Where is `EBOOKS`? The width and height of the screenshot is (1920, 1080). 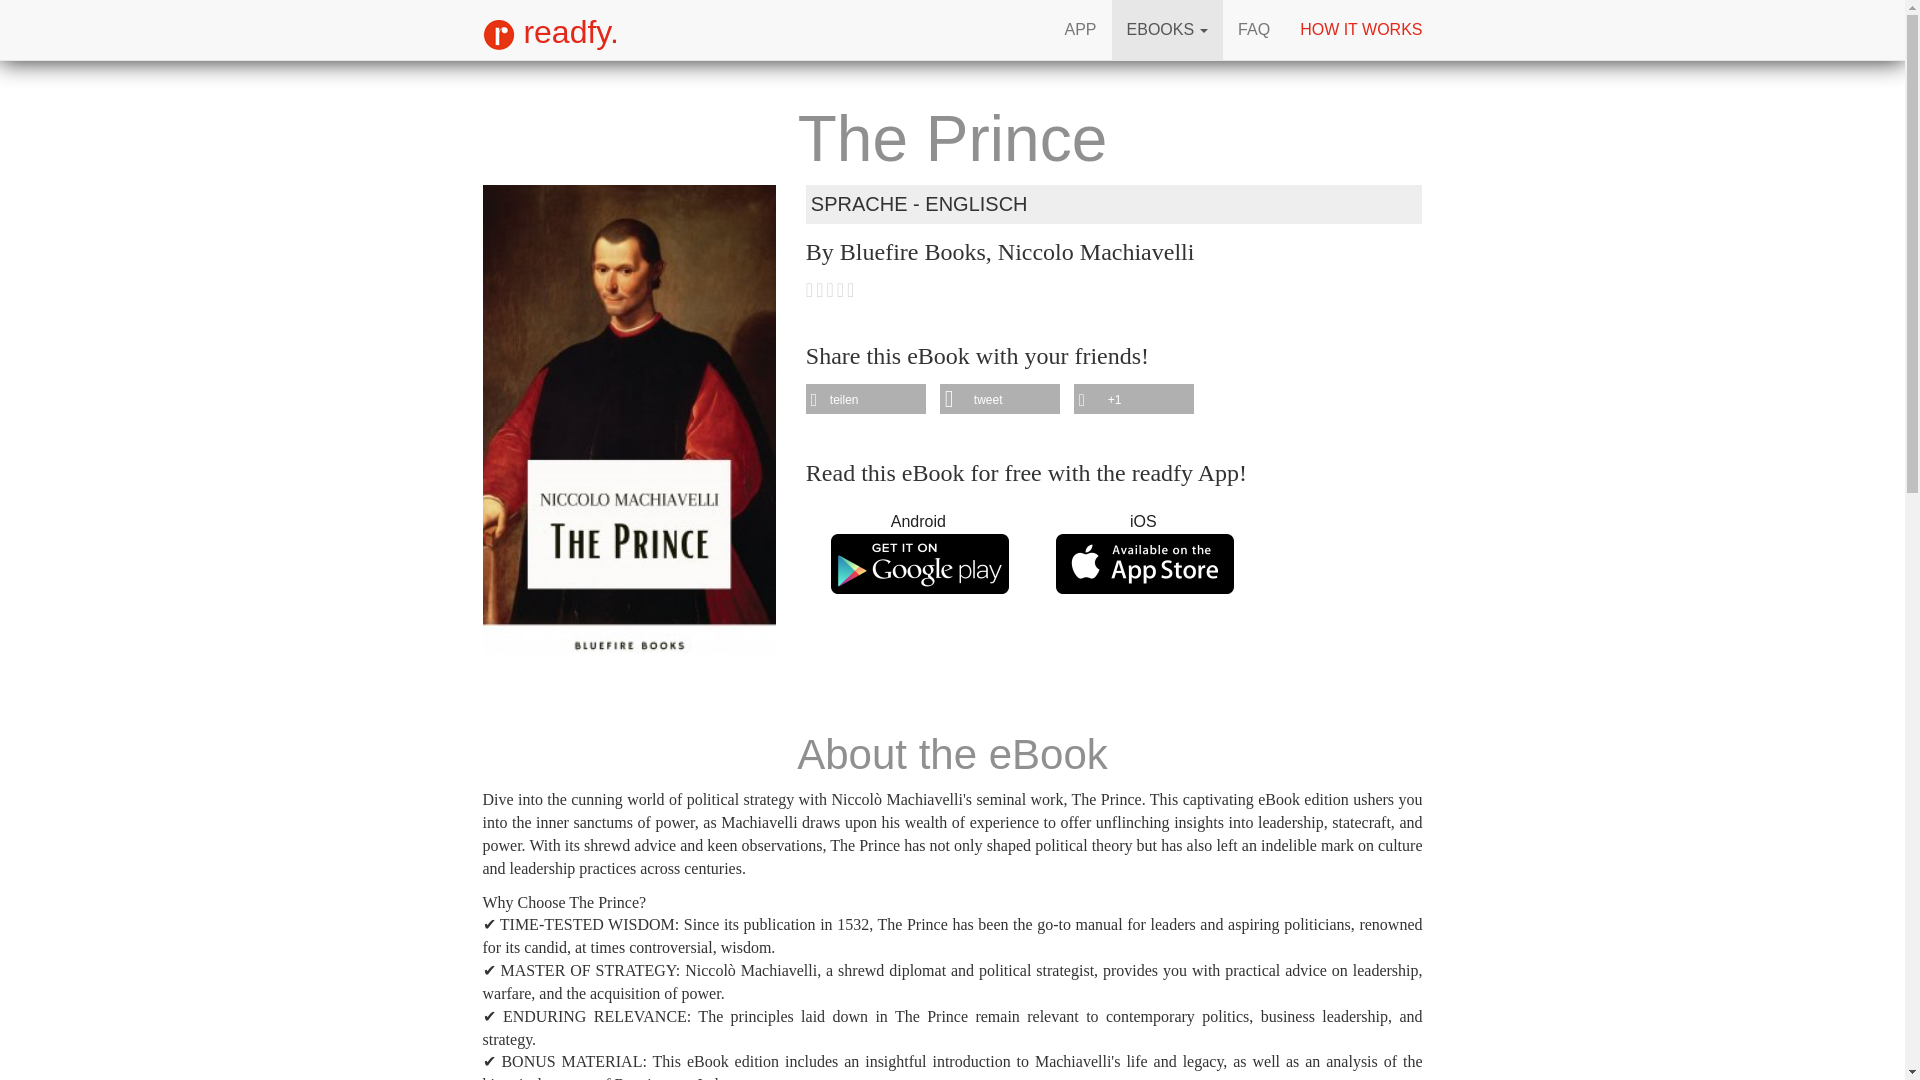
EBOOKS is located at coordinates (1168, 30).